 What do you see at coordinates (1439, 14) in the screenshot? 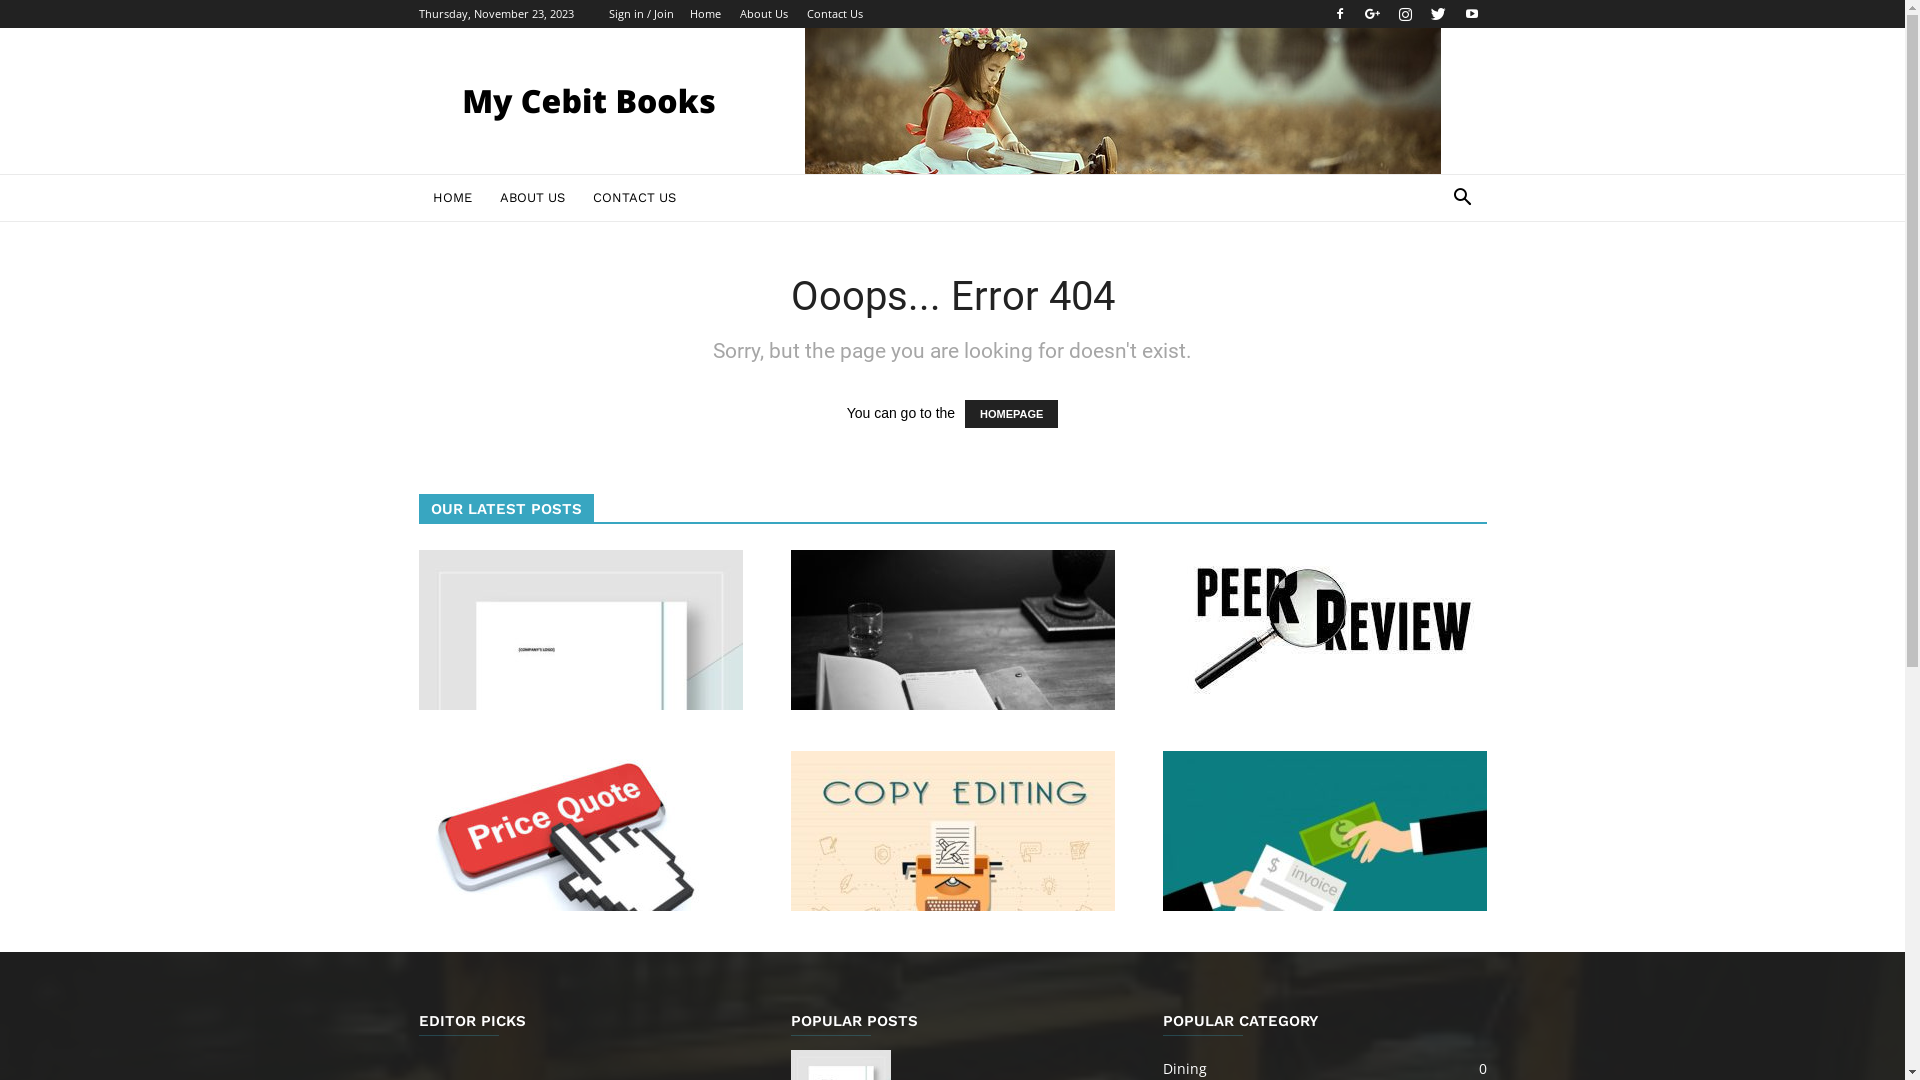
I see `Twitter` at bounding box center [1439, 14].